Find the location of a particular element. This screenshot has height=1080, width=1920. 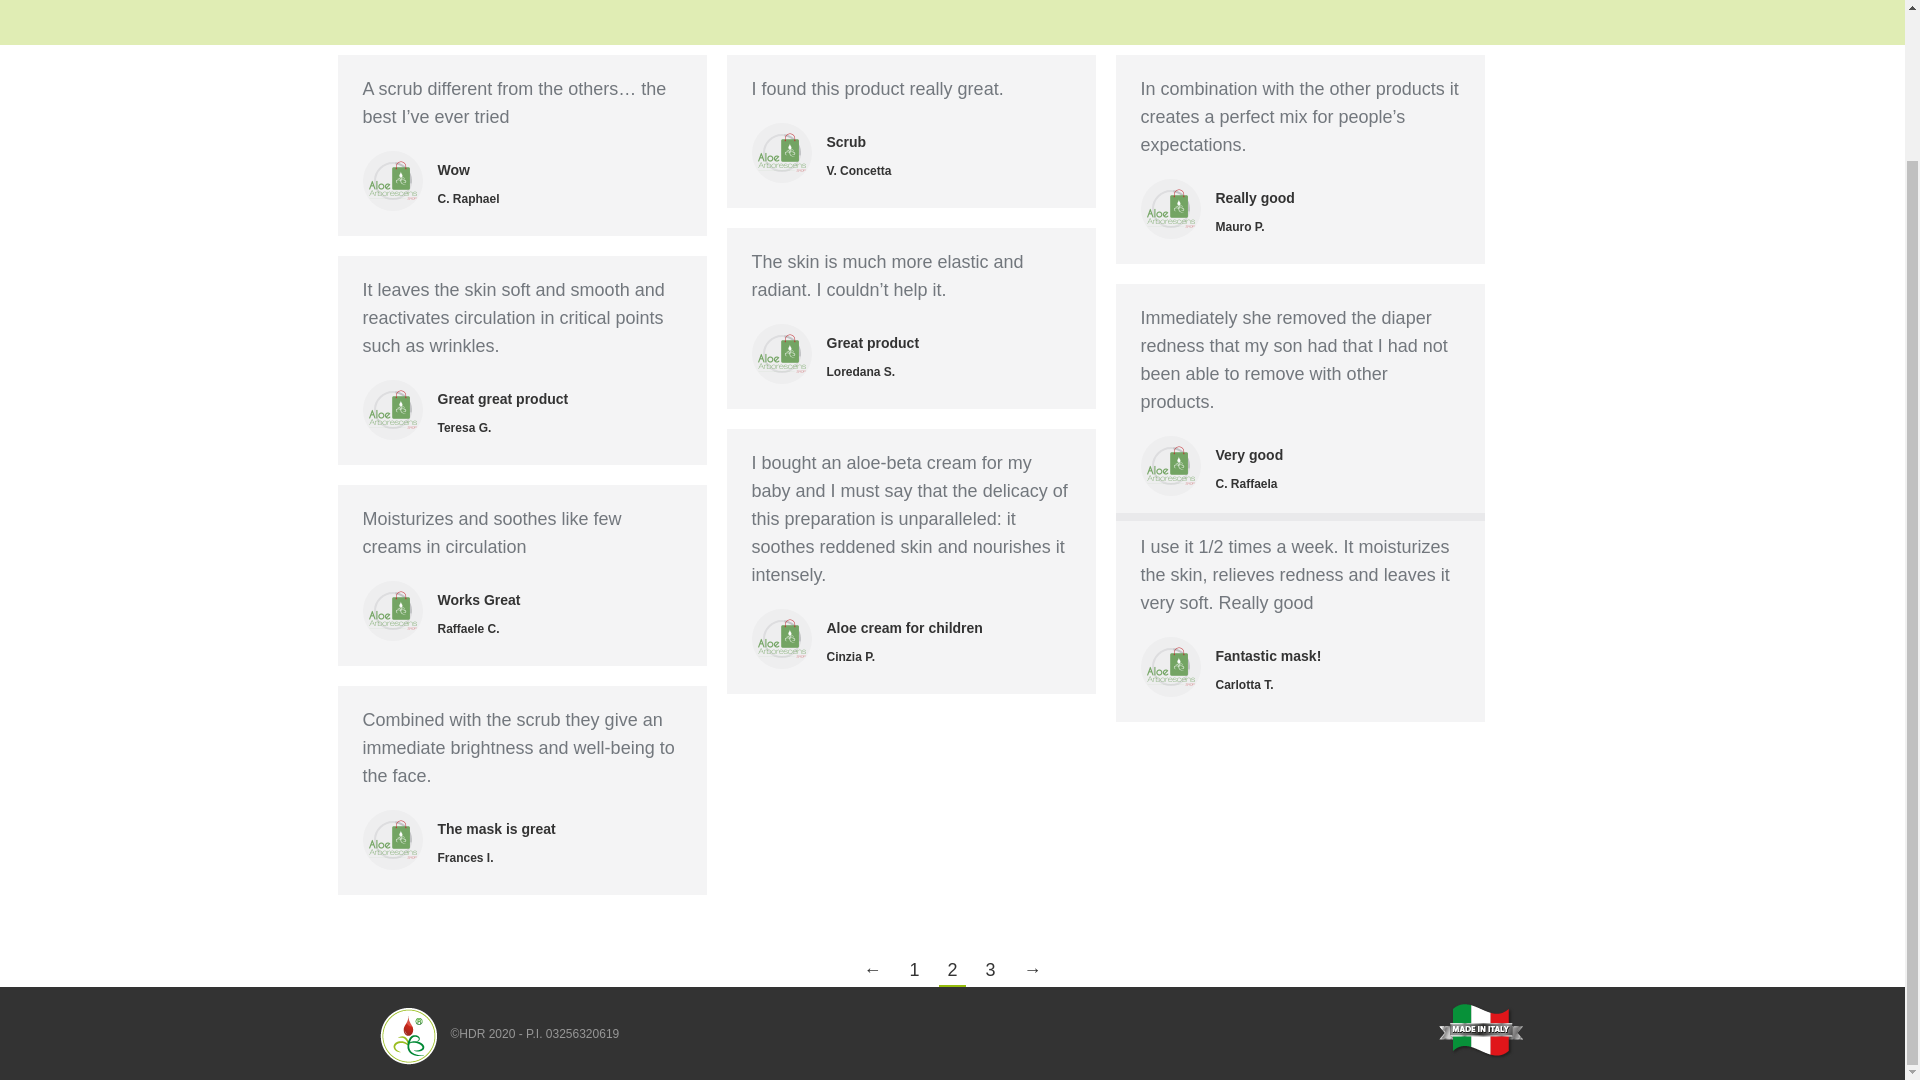

aloeshop-logo-quadro is located at coordinates (392, 180).